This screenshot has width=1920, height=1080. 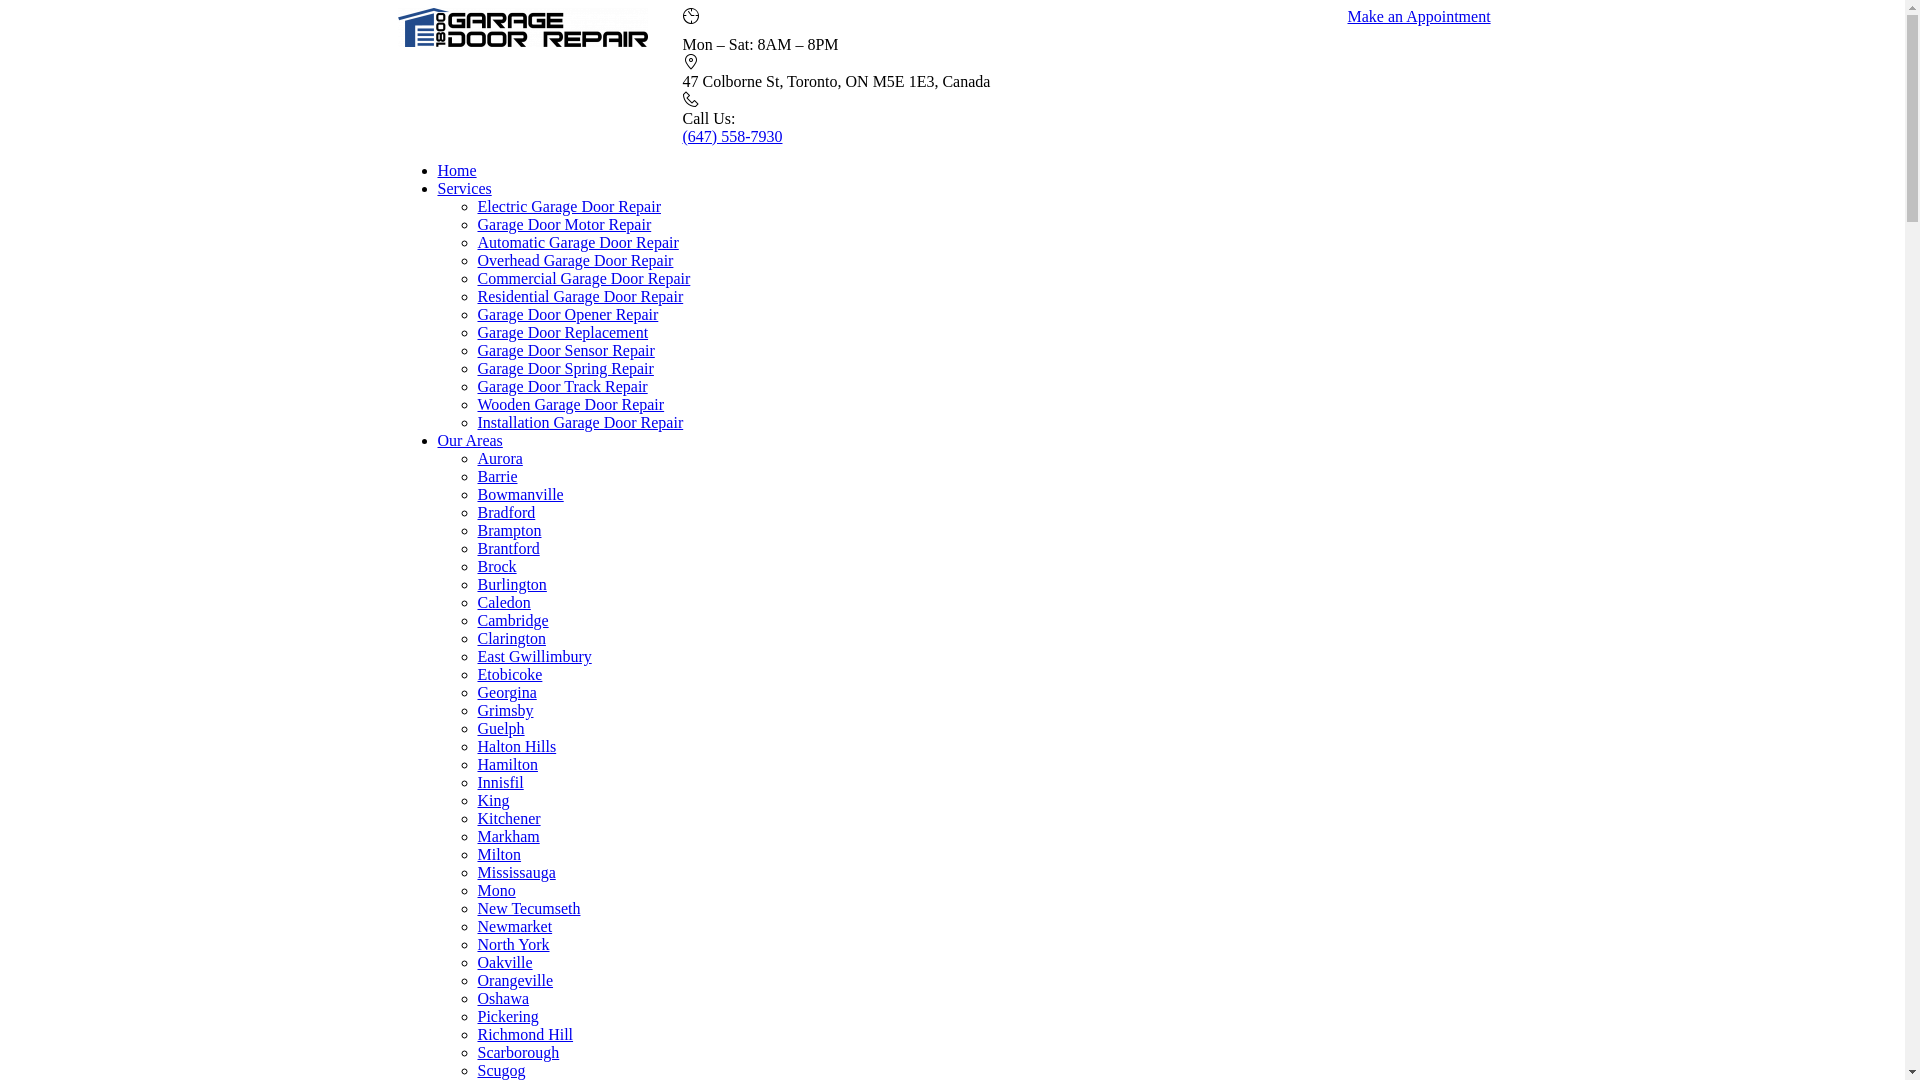 What do you see at coordinates (526, 1034) in the screenshot?
I see `Richmond Hill` at bounding box center [526, 1034].